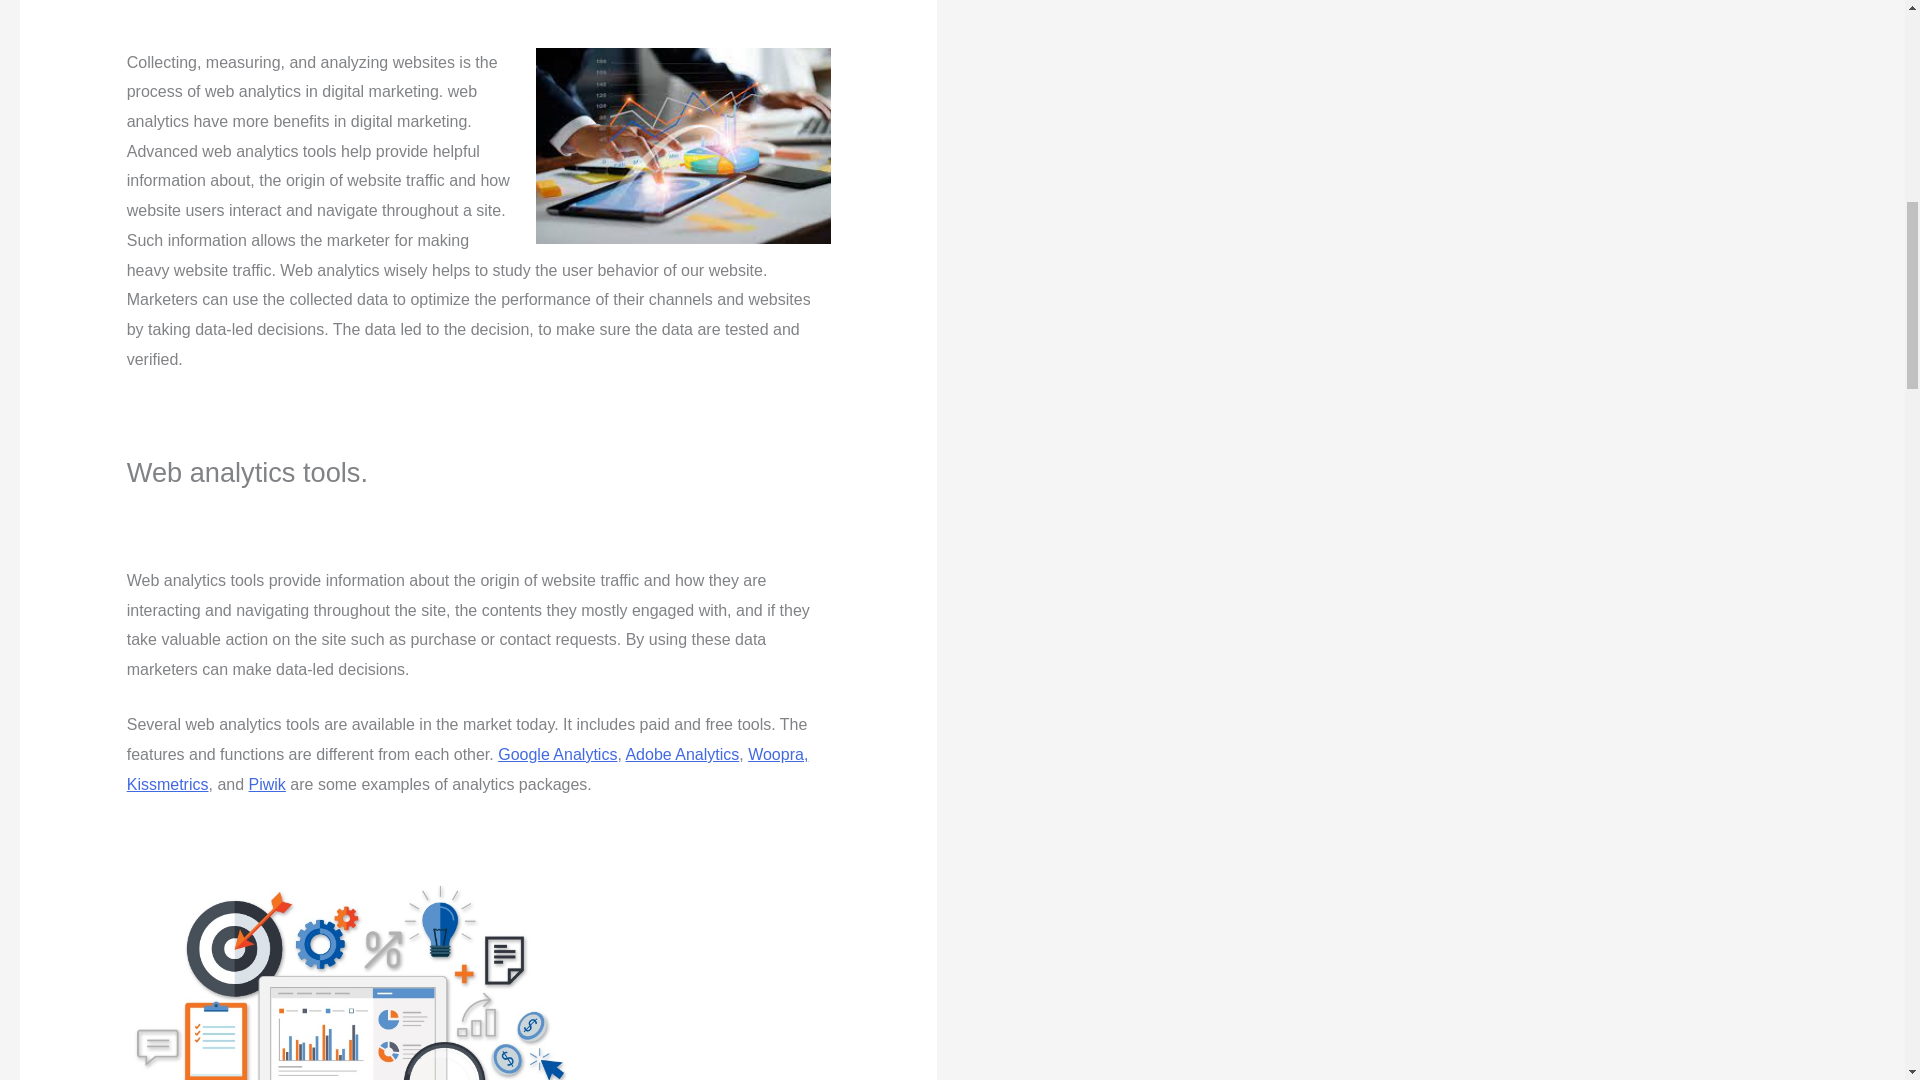  Describe the element at coordinates (556, 754) in the screenshot. I see `Google Analytics` at that location.